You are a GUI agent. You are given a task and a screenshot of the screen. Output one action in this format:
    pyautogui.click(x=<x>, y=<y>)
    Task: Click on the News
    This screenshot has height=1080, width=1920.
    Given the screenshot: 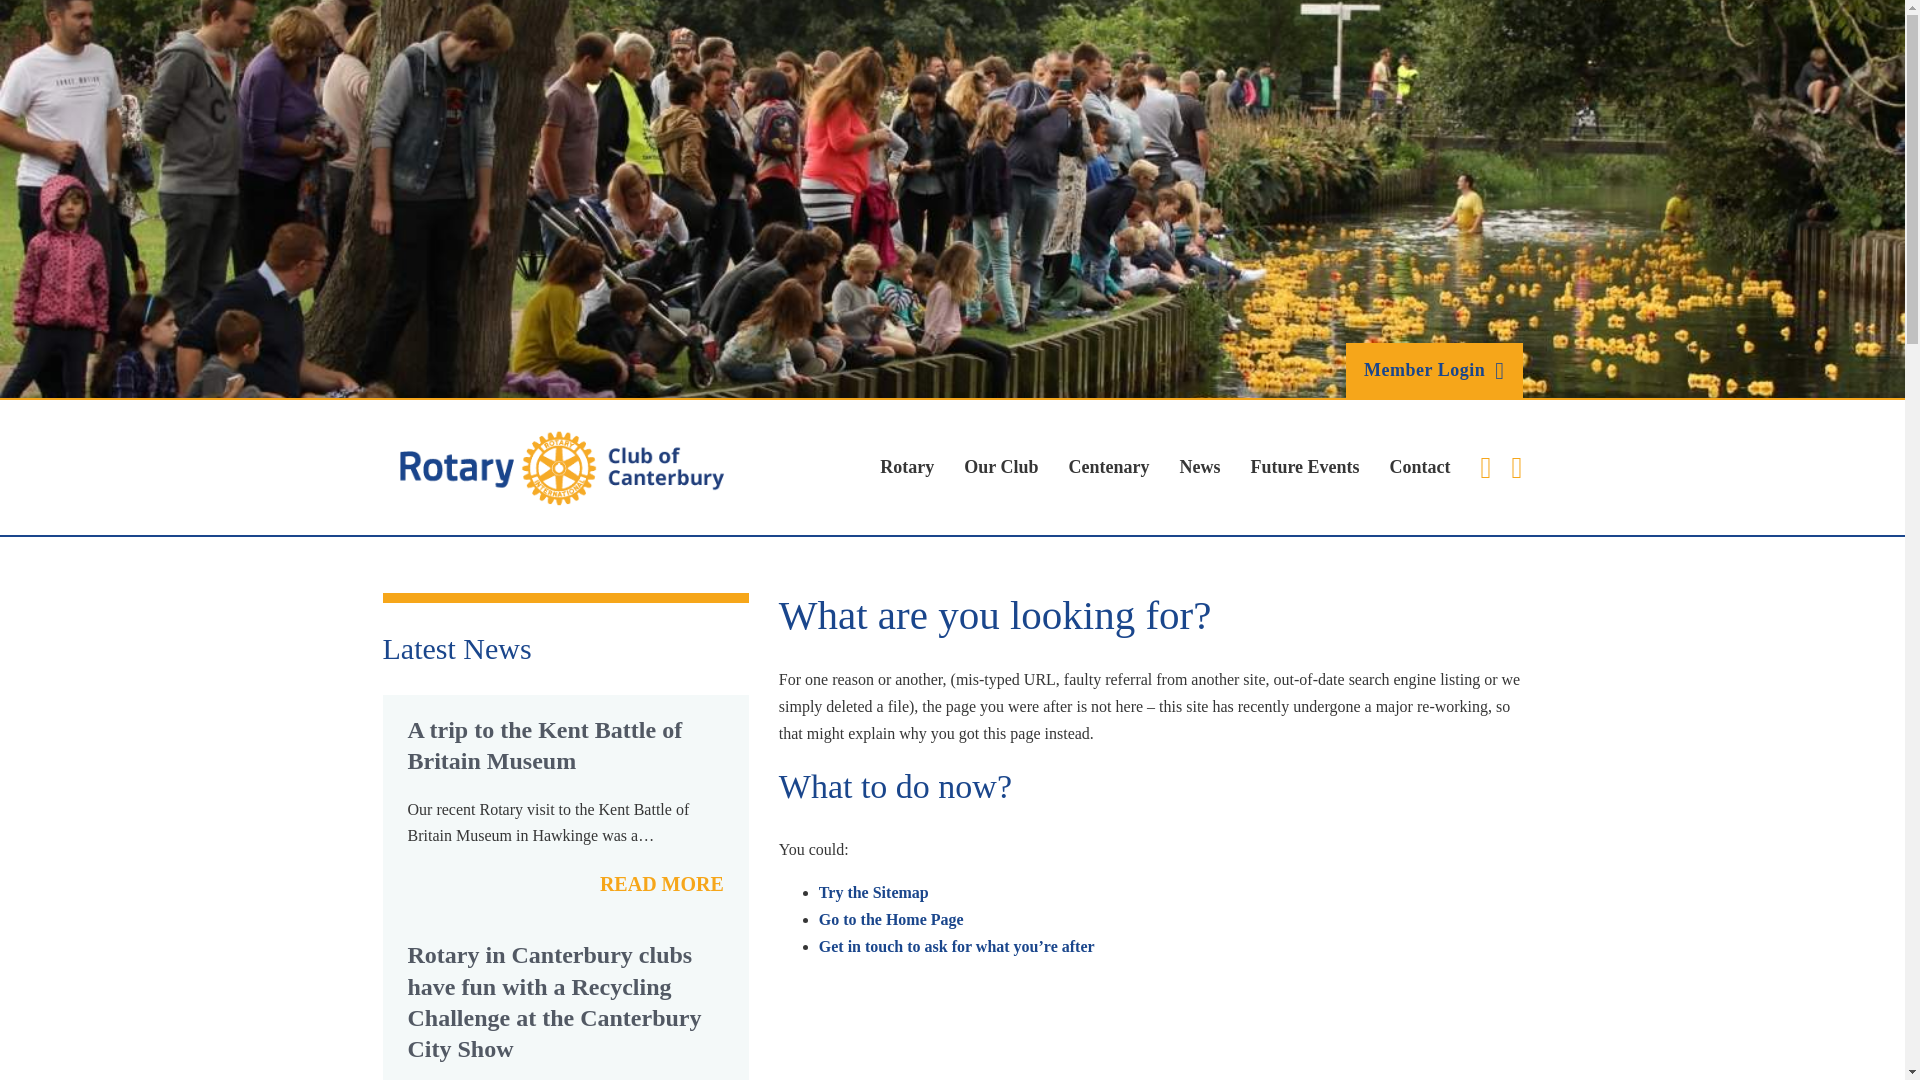 What is the action you would take?
    pyautogui.click(x=1198, y=467)
    